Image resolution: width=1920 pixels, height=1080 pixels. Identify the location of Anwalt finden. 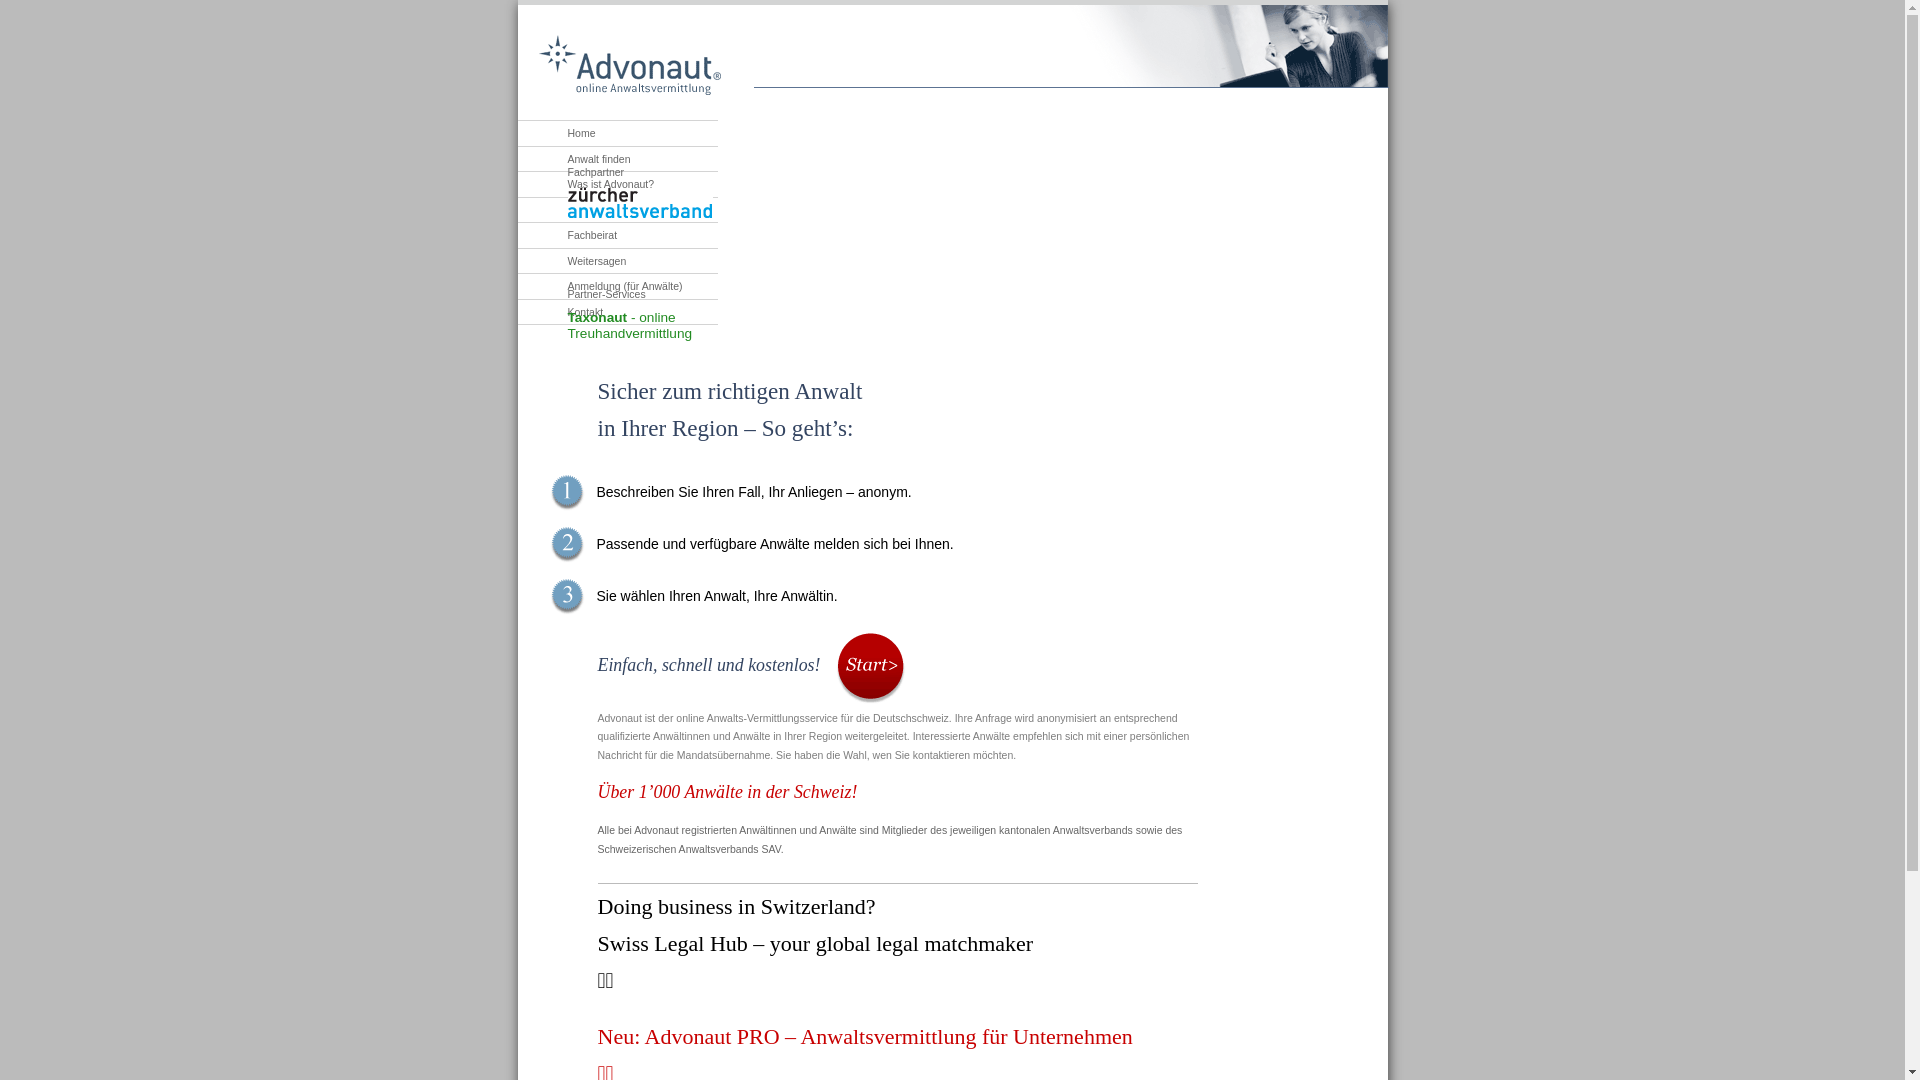
(574, 158).